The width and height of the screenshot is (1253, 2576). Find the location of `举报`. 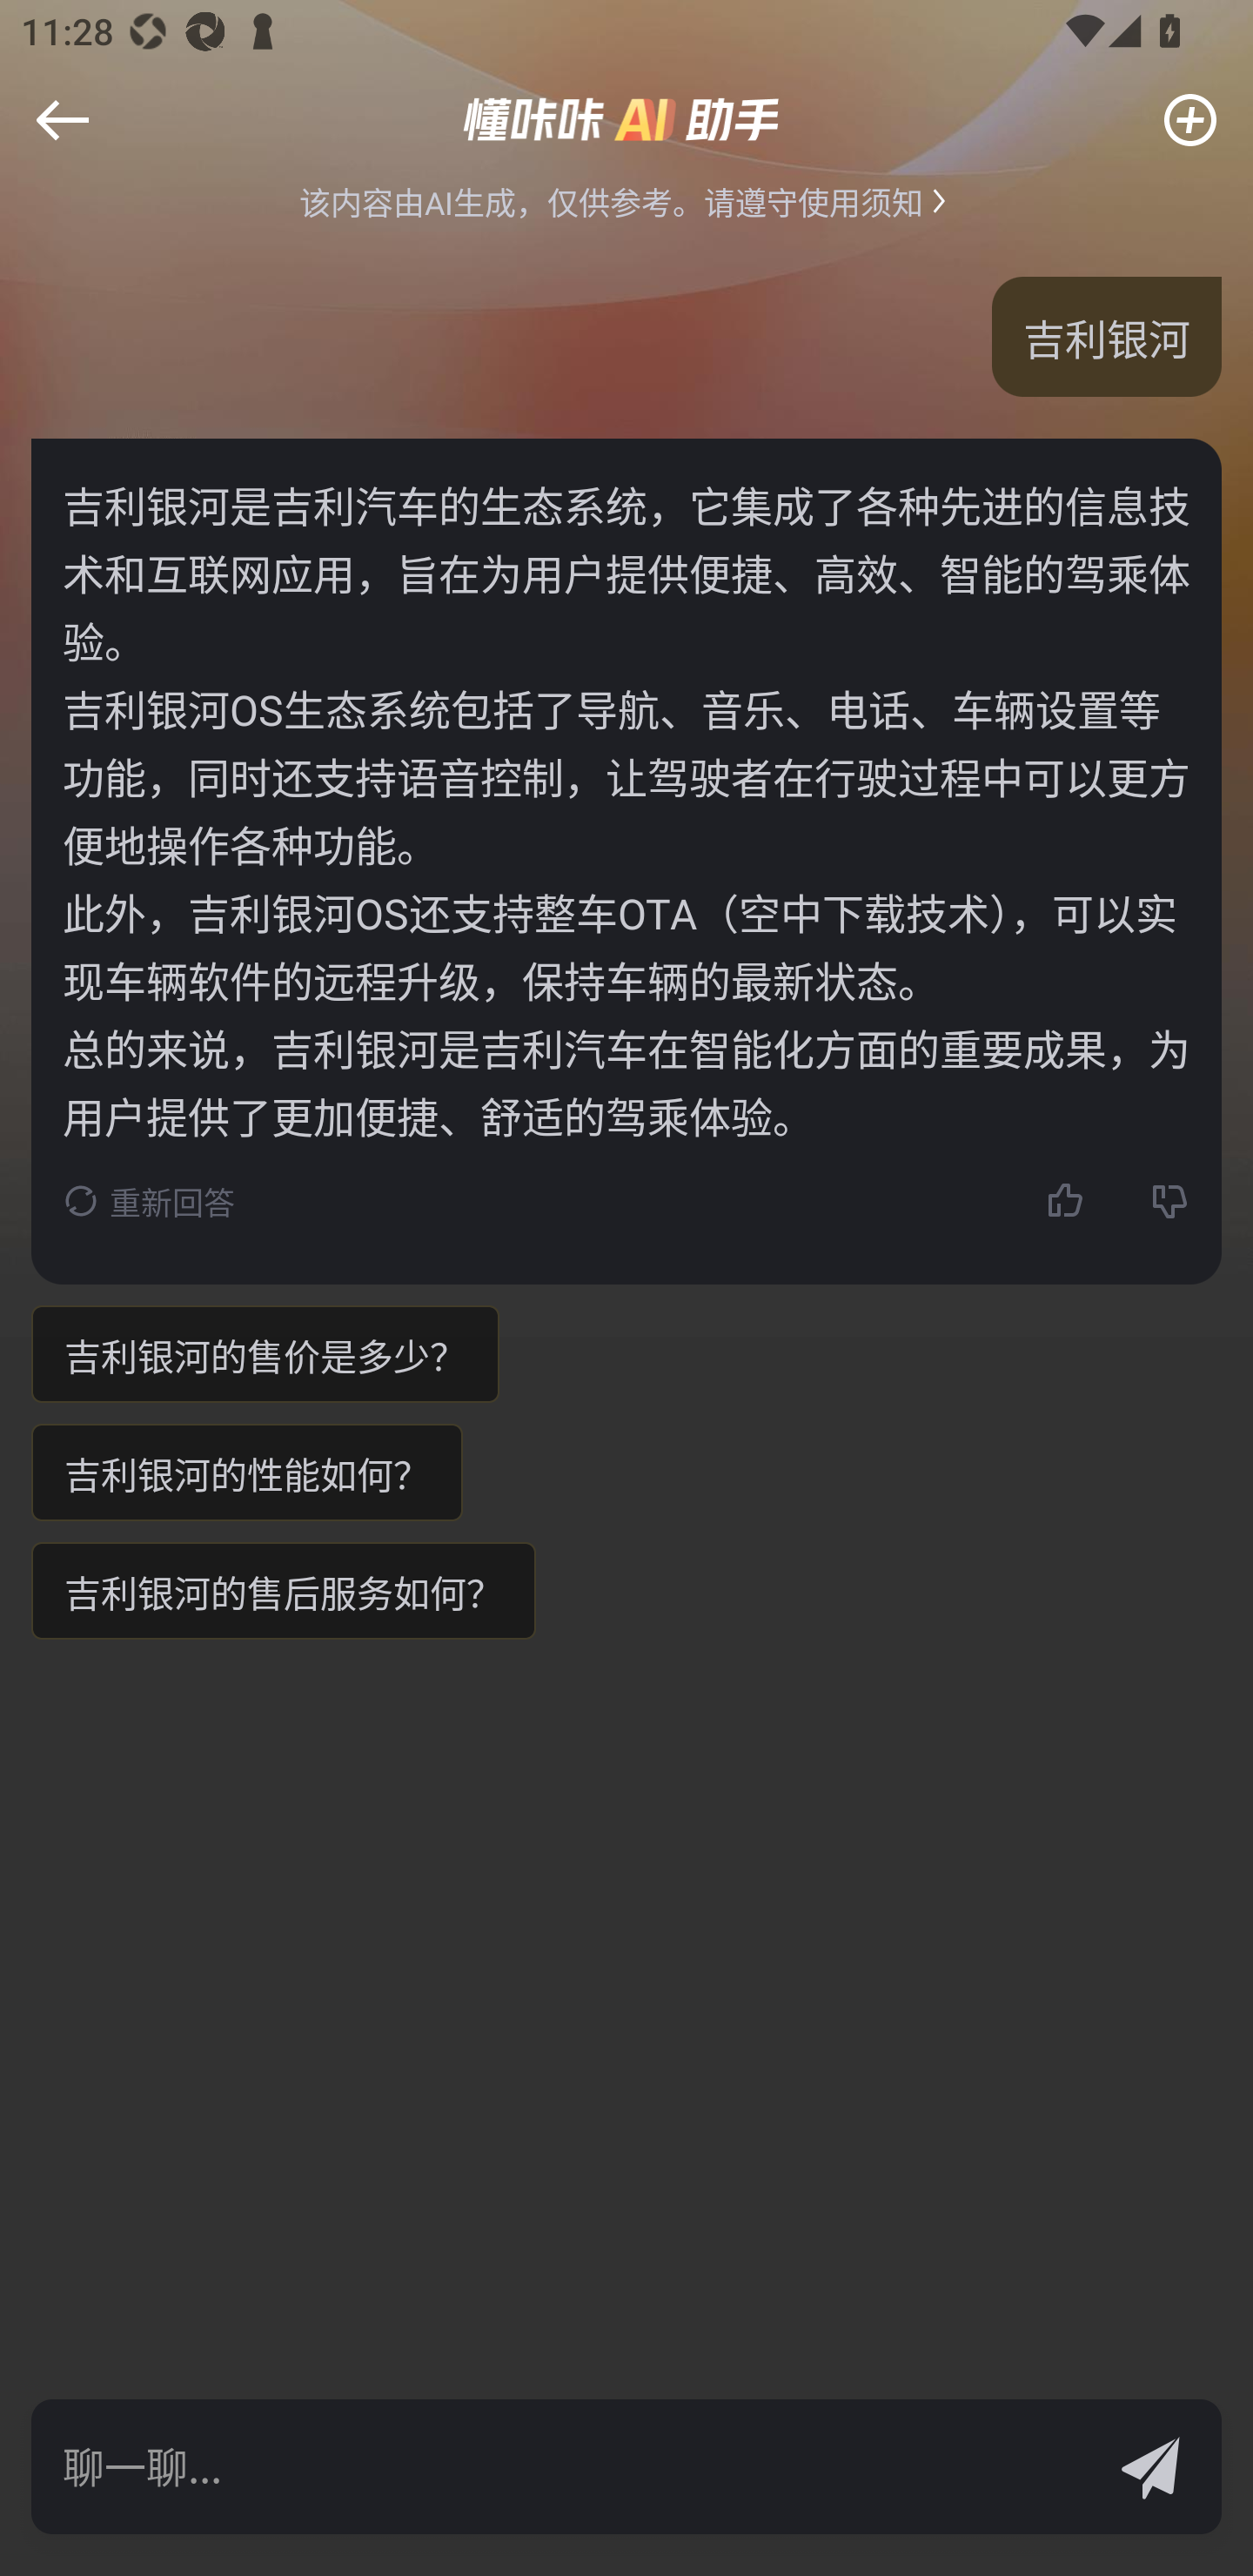

举报 is located at coordinates (76, 141).